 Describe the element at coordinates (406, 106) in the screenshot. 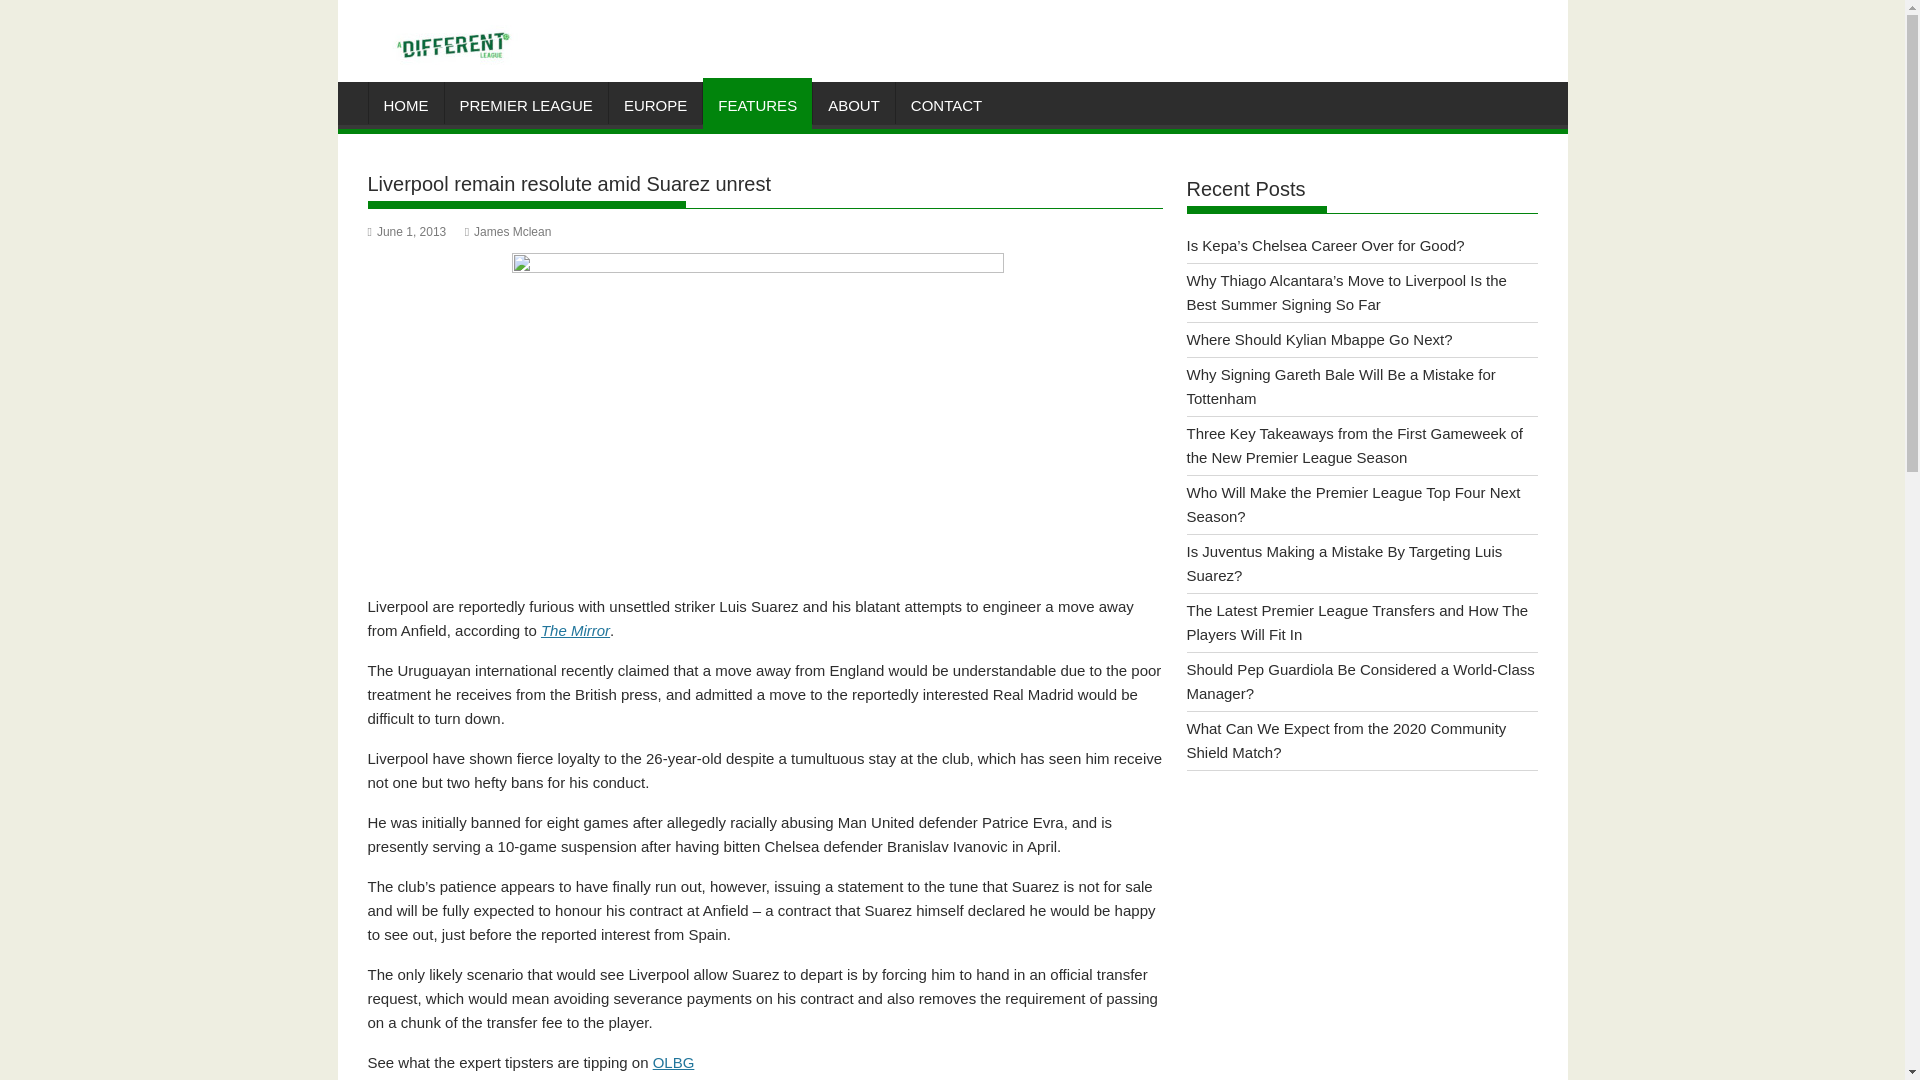

I see `HOME` at that location.